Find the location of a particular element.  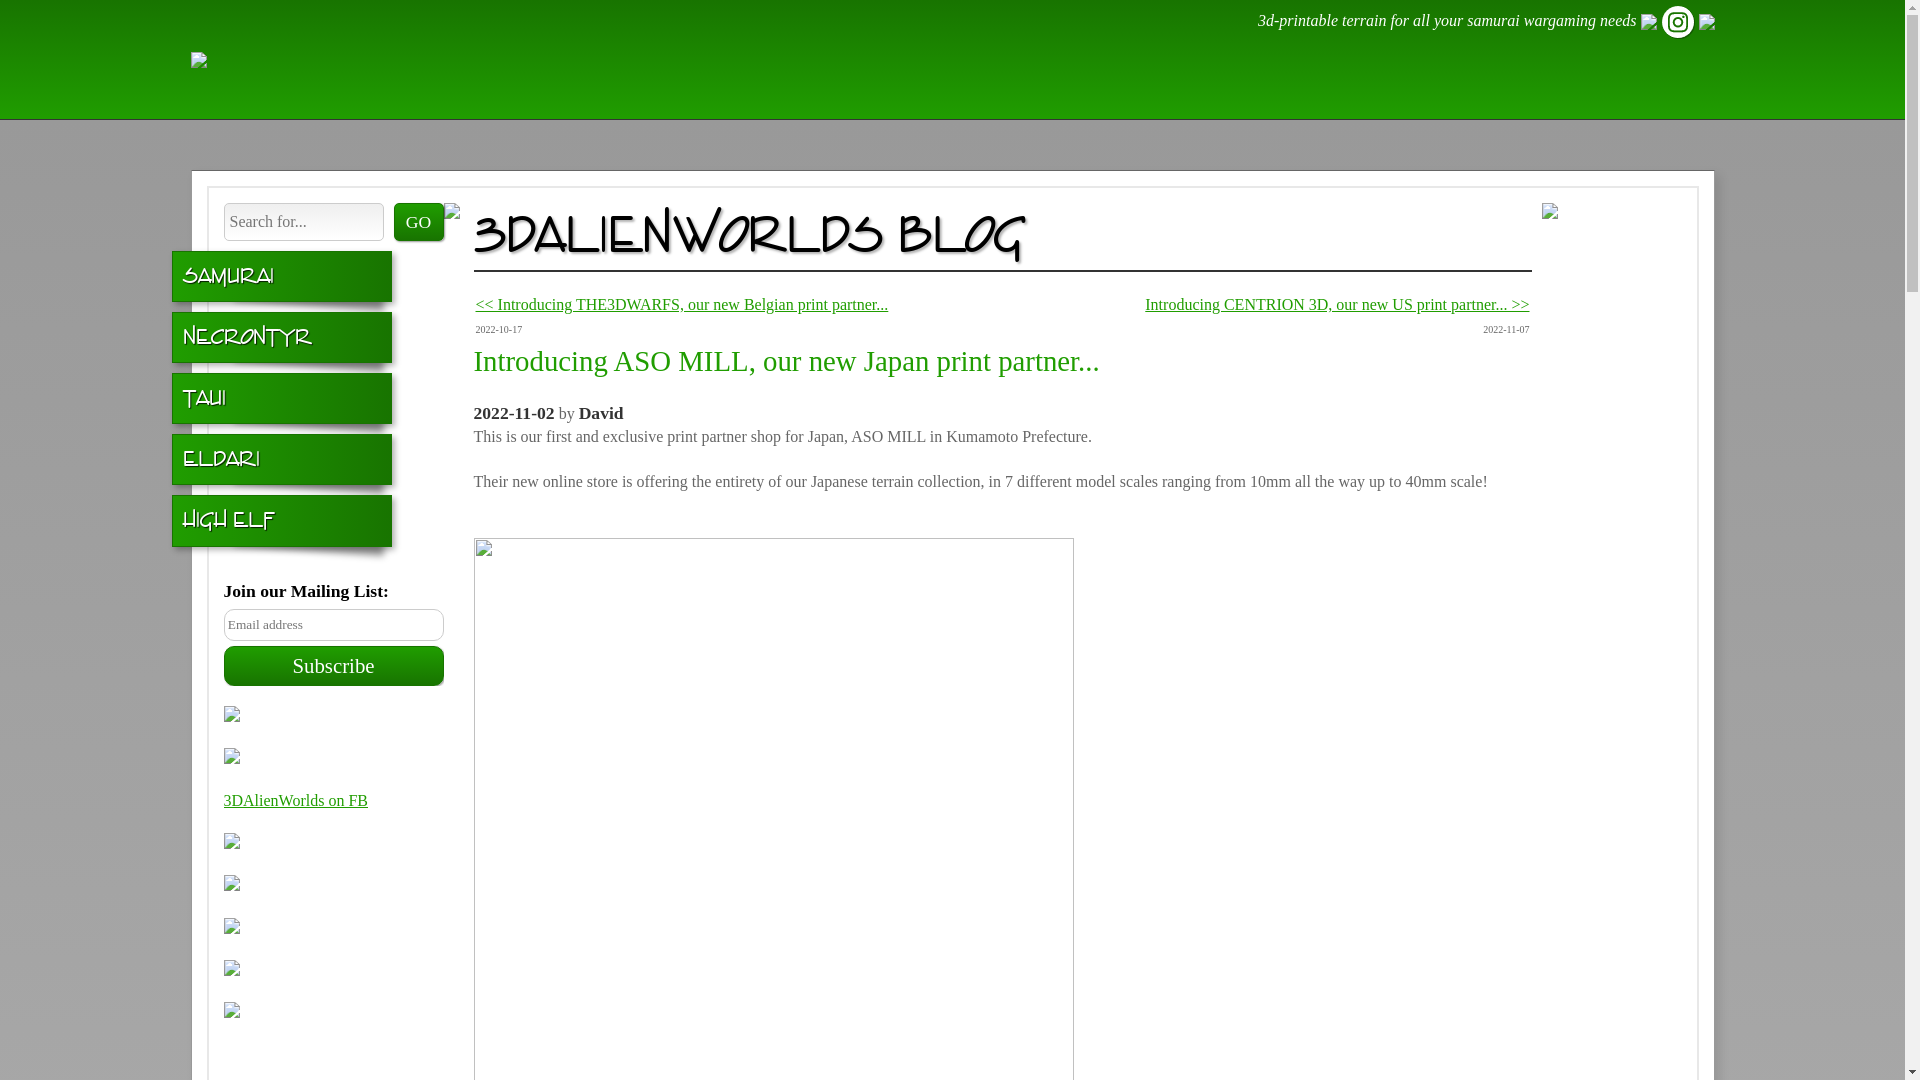

<< Introducing THE3DWARFS, our new Belgian print partner... is located at coordinates (682, 304).